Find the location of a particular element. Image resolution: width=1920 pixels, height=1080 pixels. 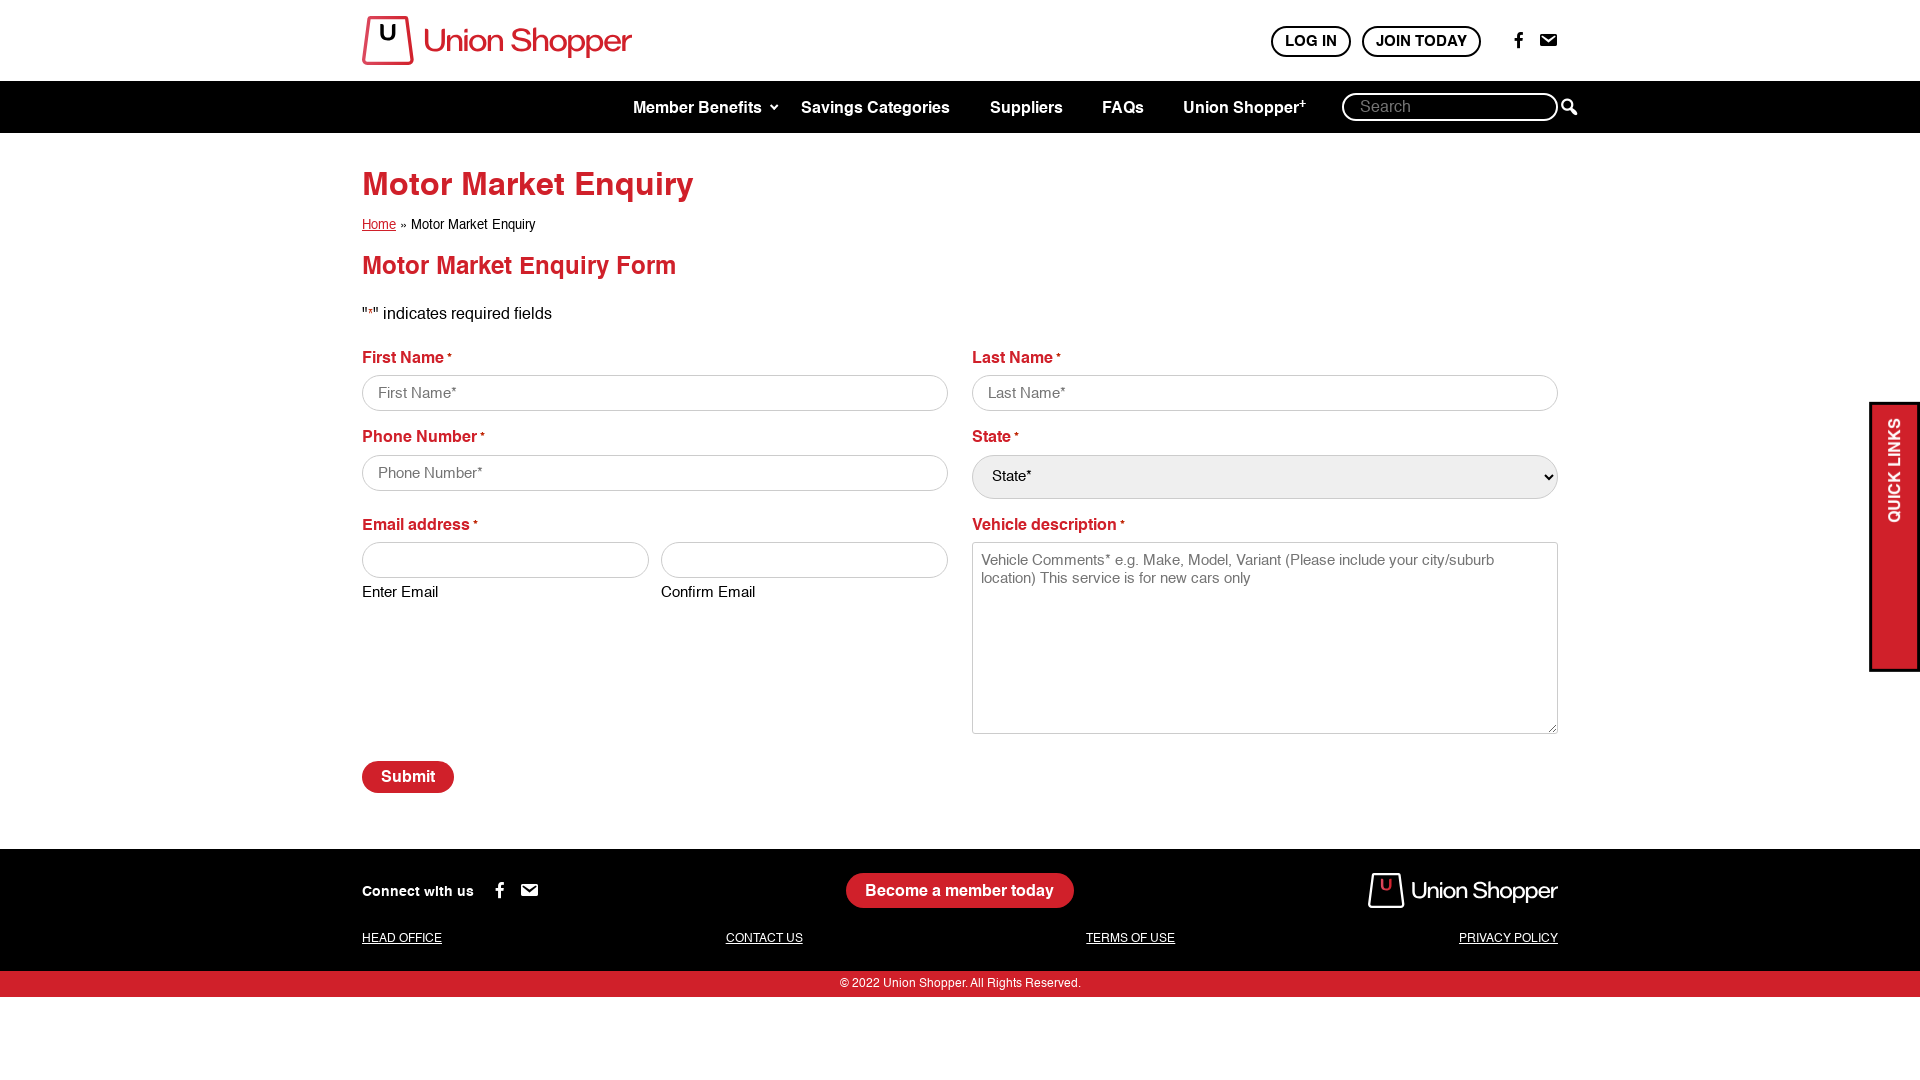

Home is located at coordinates (379, 224).